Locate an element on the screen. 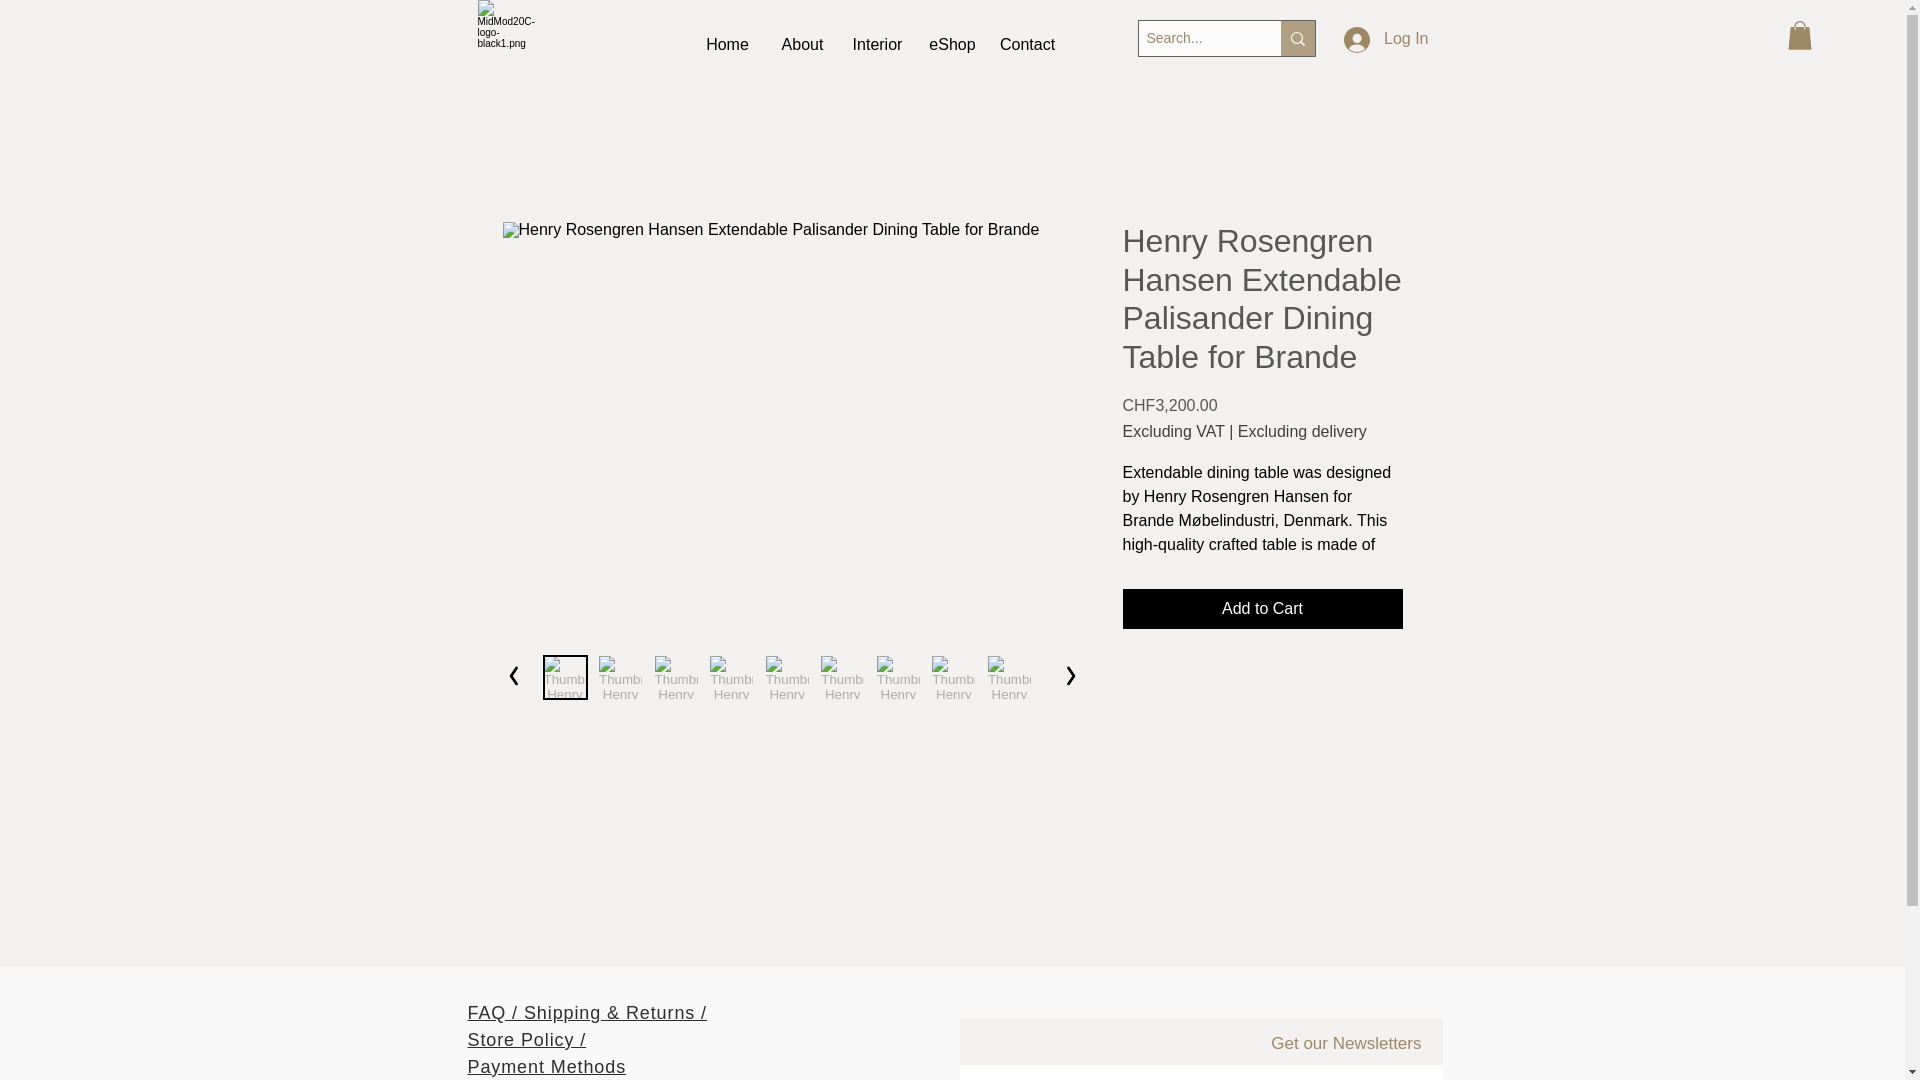 Image resolution: width=1920 pixels, height=1080 pixels. Home is located at coordinates (726, 45).